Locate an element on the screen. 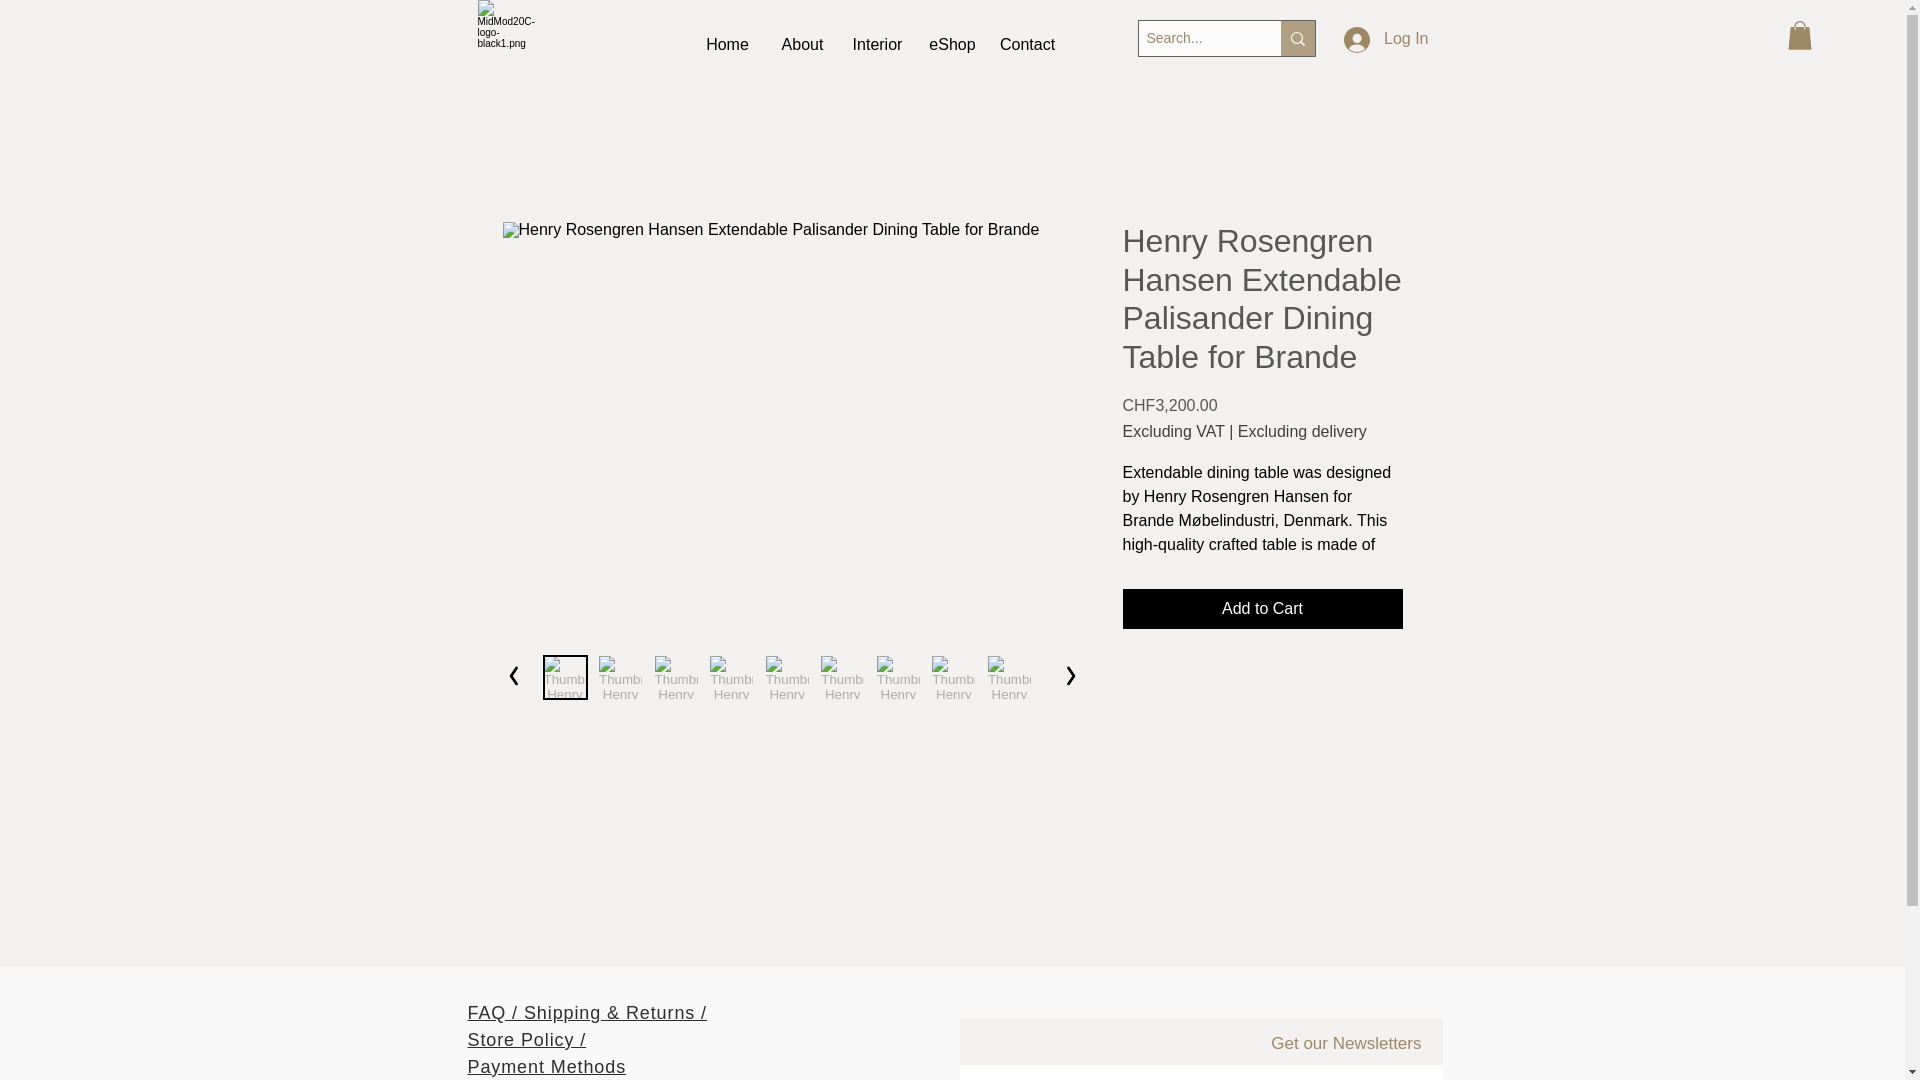 Image resolution: width=1920 pixels, height=1080 pixels. Home is located at coordinates (726, 45).